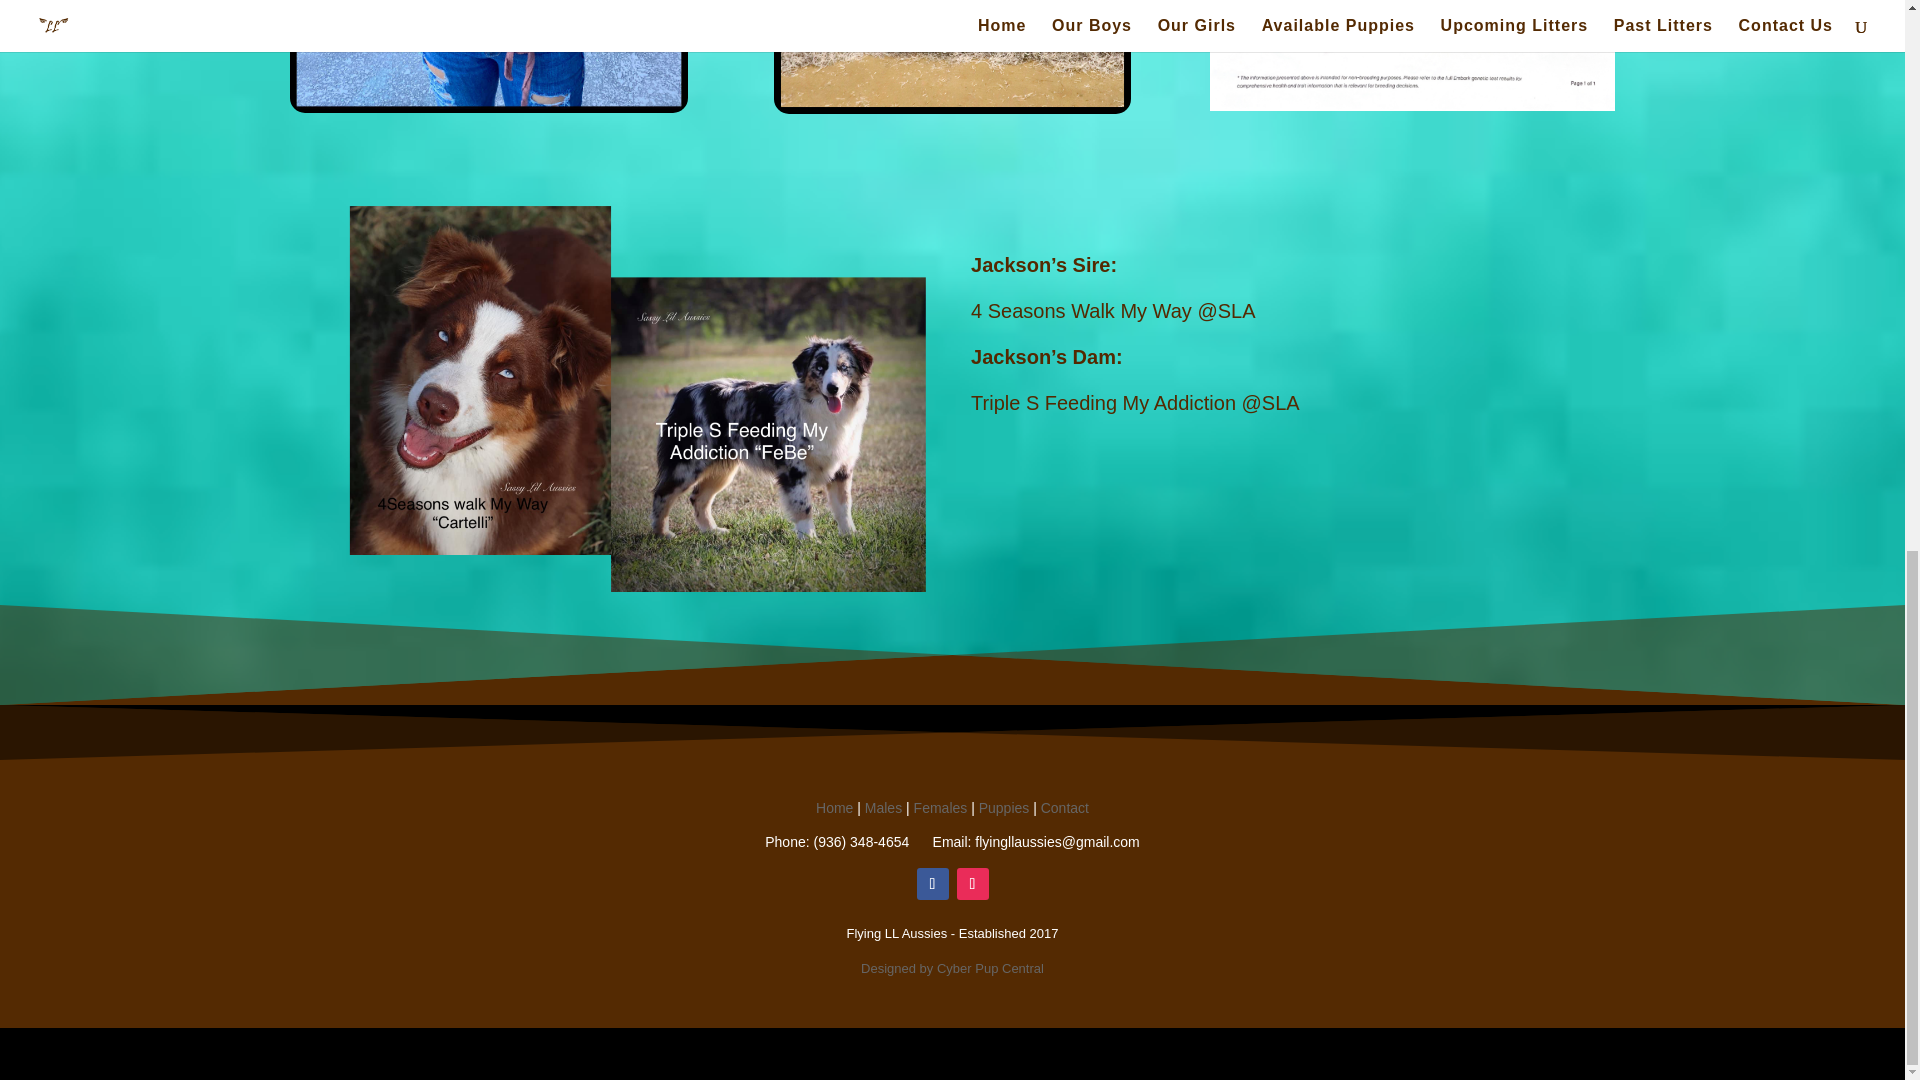  I want to click on Contact, so click(1064, 808).